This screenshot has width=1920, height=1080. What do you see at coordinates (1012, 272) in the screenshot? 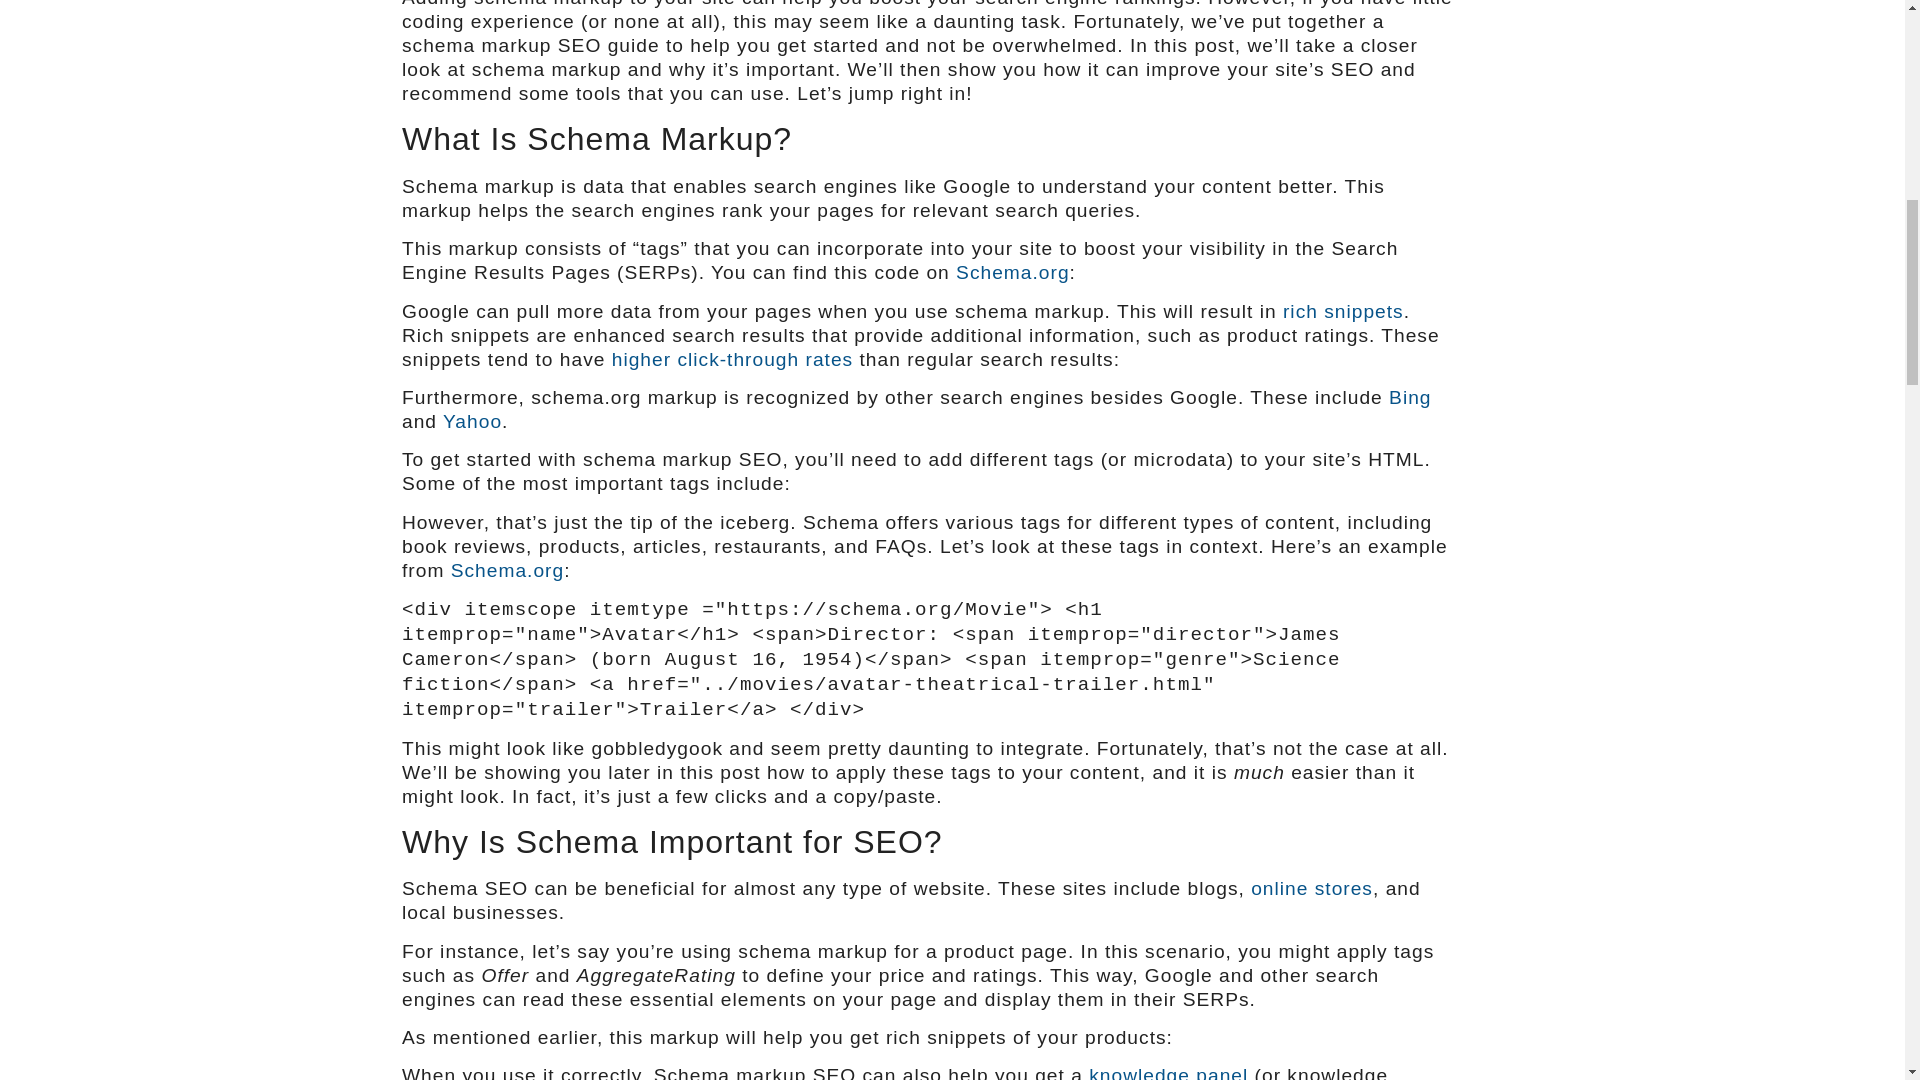
I see `Schema.org` at bounding box center [1012, 272].